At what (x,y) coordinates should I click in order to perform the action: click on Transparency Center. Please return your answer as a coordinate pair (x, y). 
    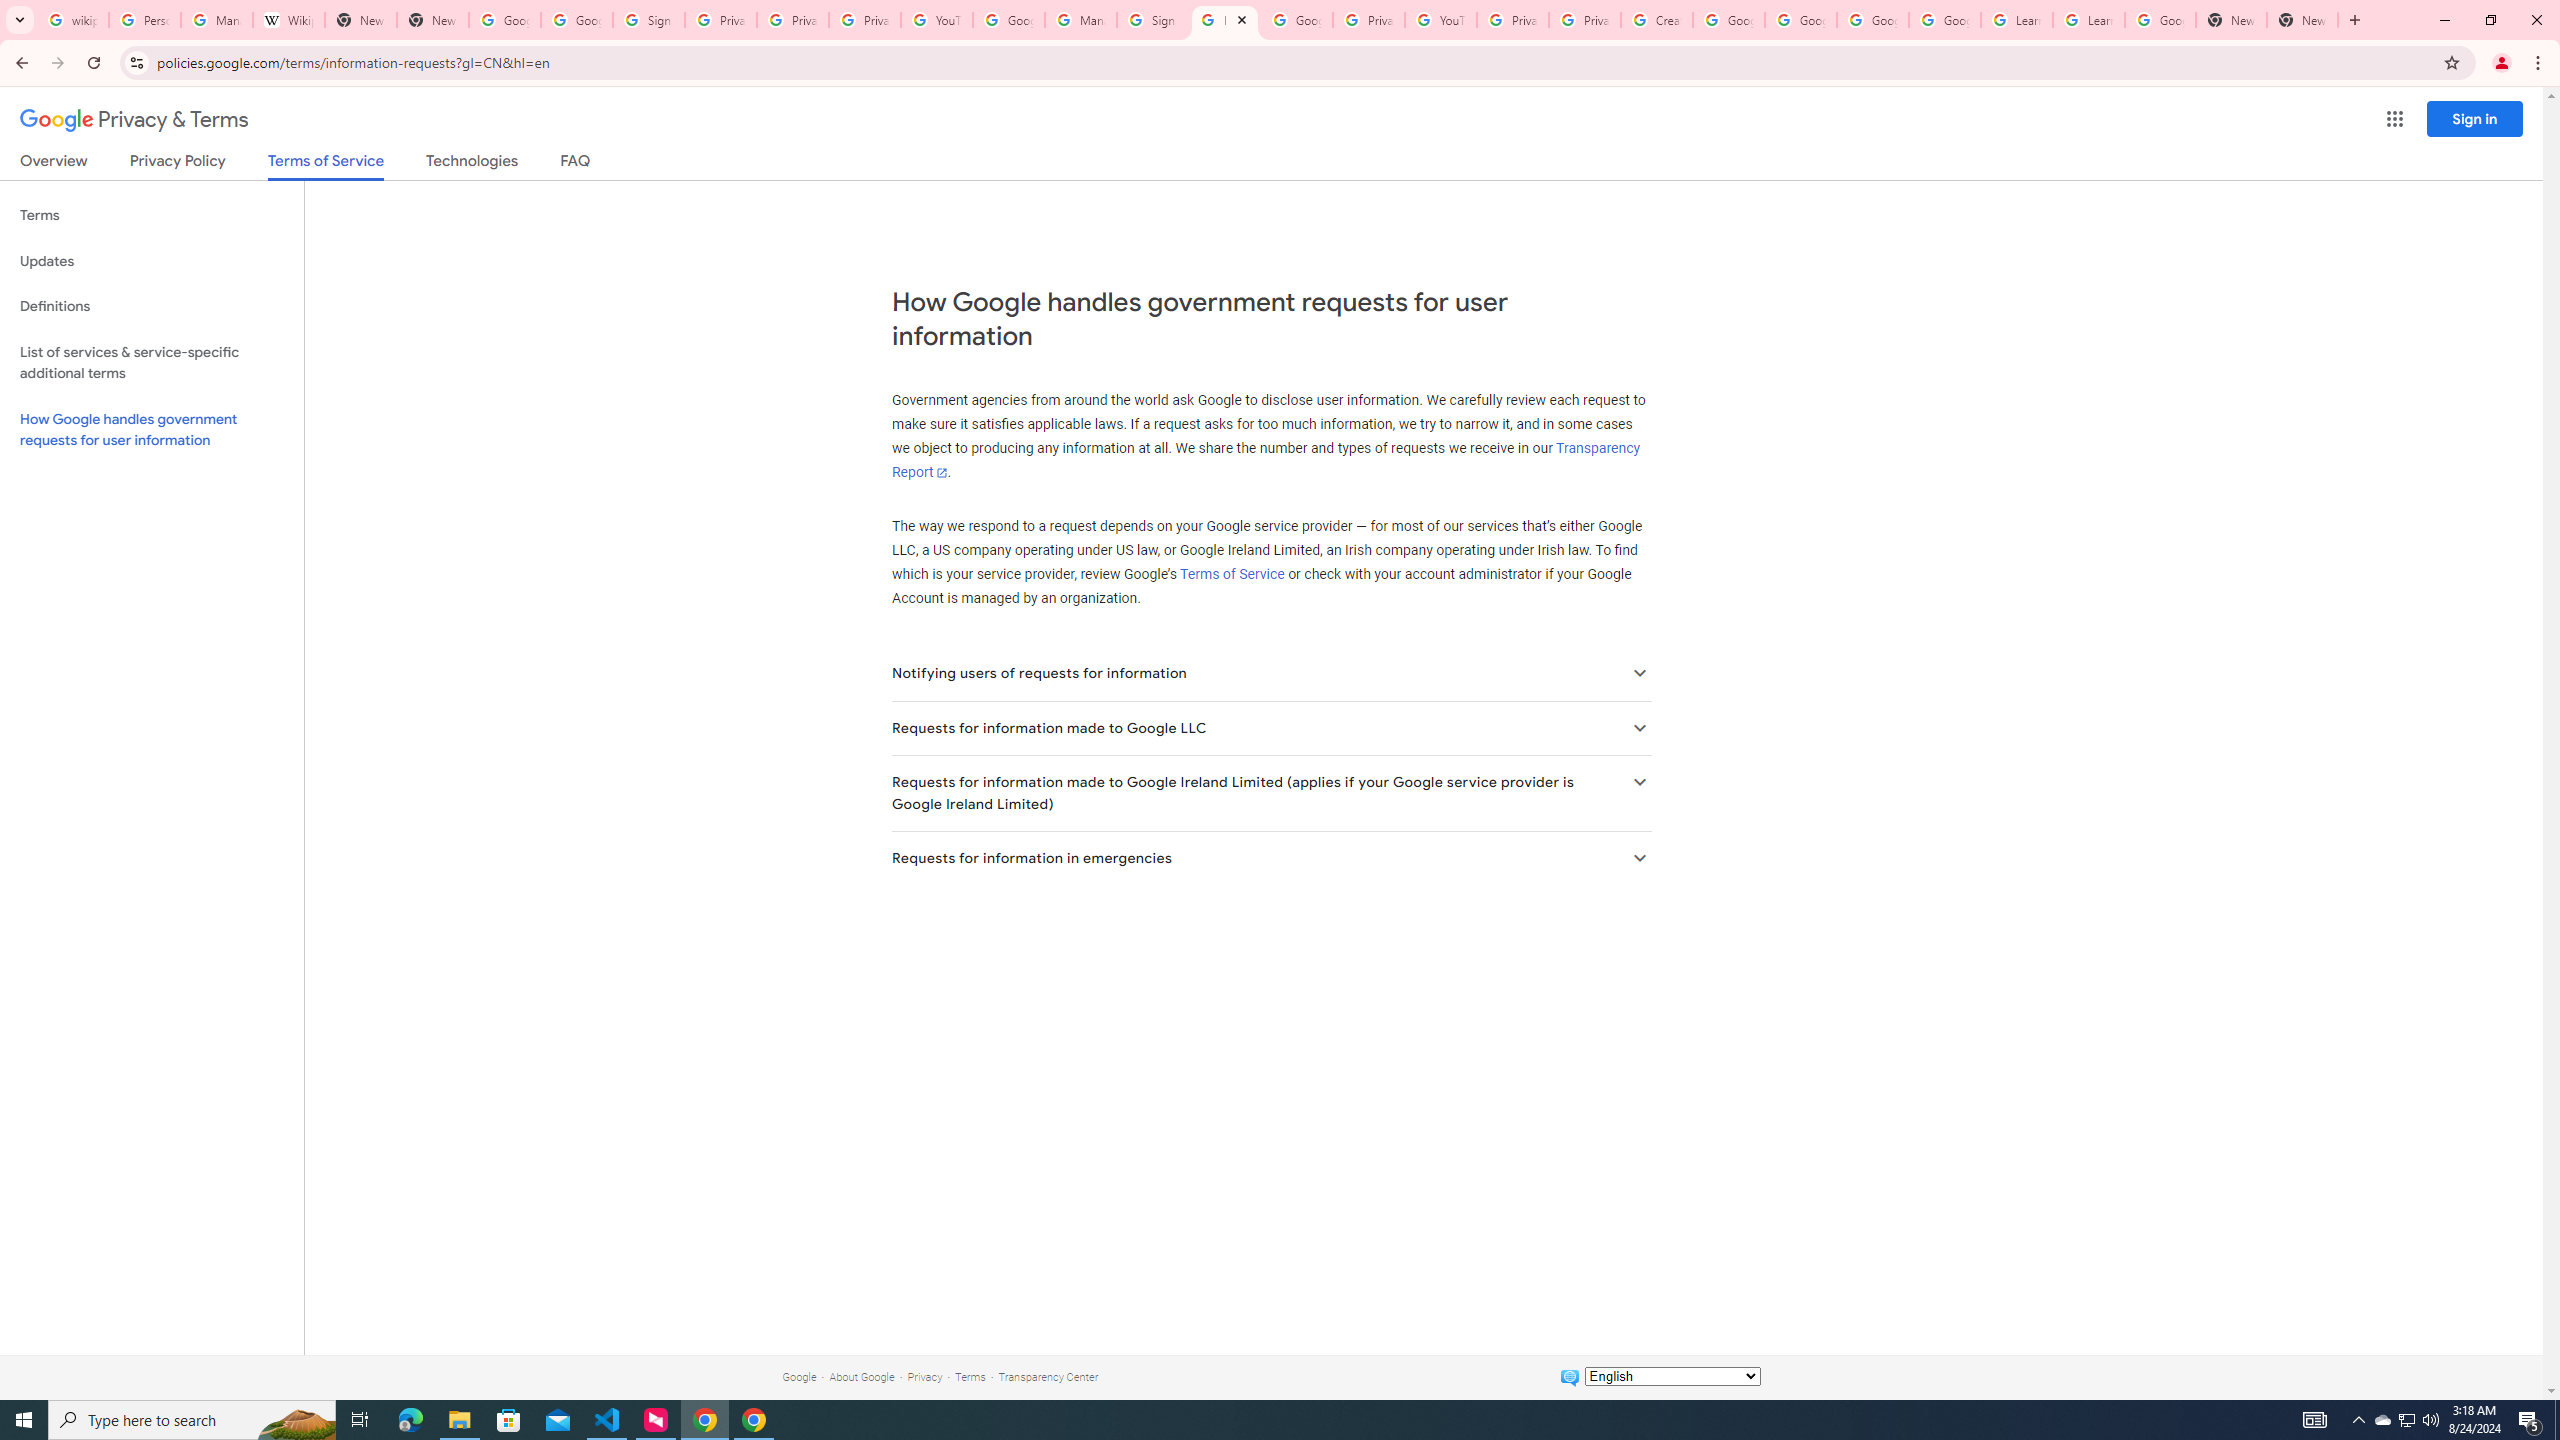
    Looking at the image, I should click on (1048, 1376).